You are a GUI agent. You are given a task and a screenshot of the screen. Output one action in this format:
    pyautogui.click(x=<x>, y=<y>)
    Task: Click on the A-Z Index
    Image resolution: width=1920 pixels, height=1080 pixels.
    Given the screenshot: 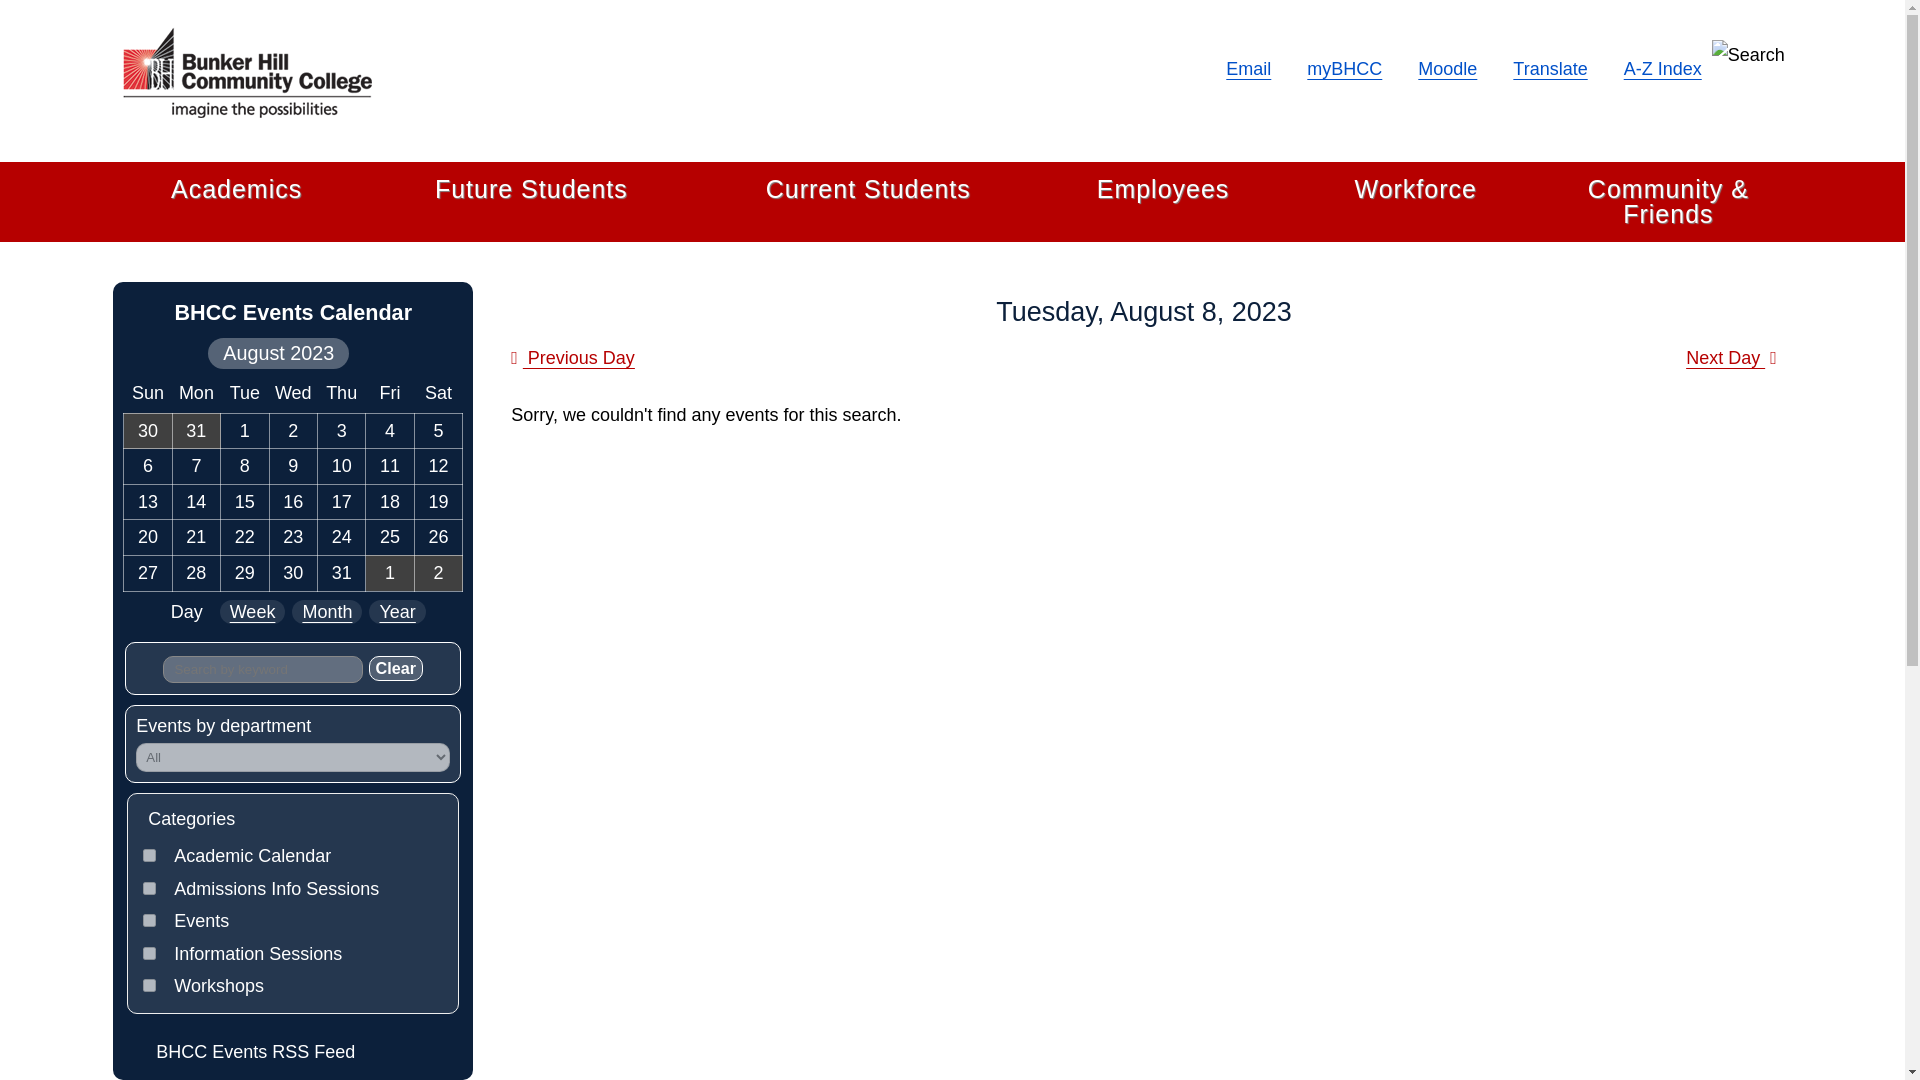 What is the action you would take?
    pyautogui.click(x=1662, y=68)
    